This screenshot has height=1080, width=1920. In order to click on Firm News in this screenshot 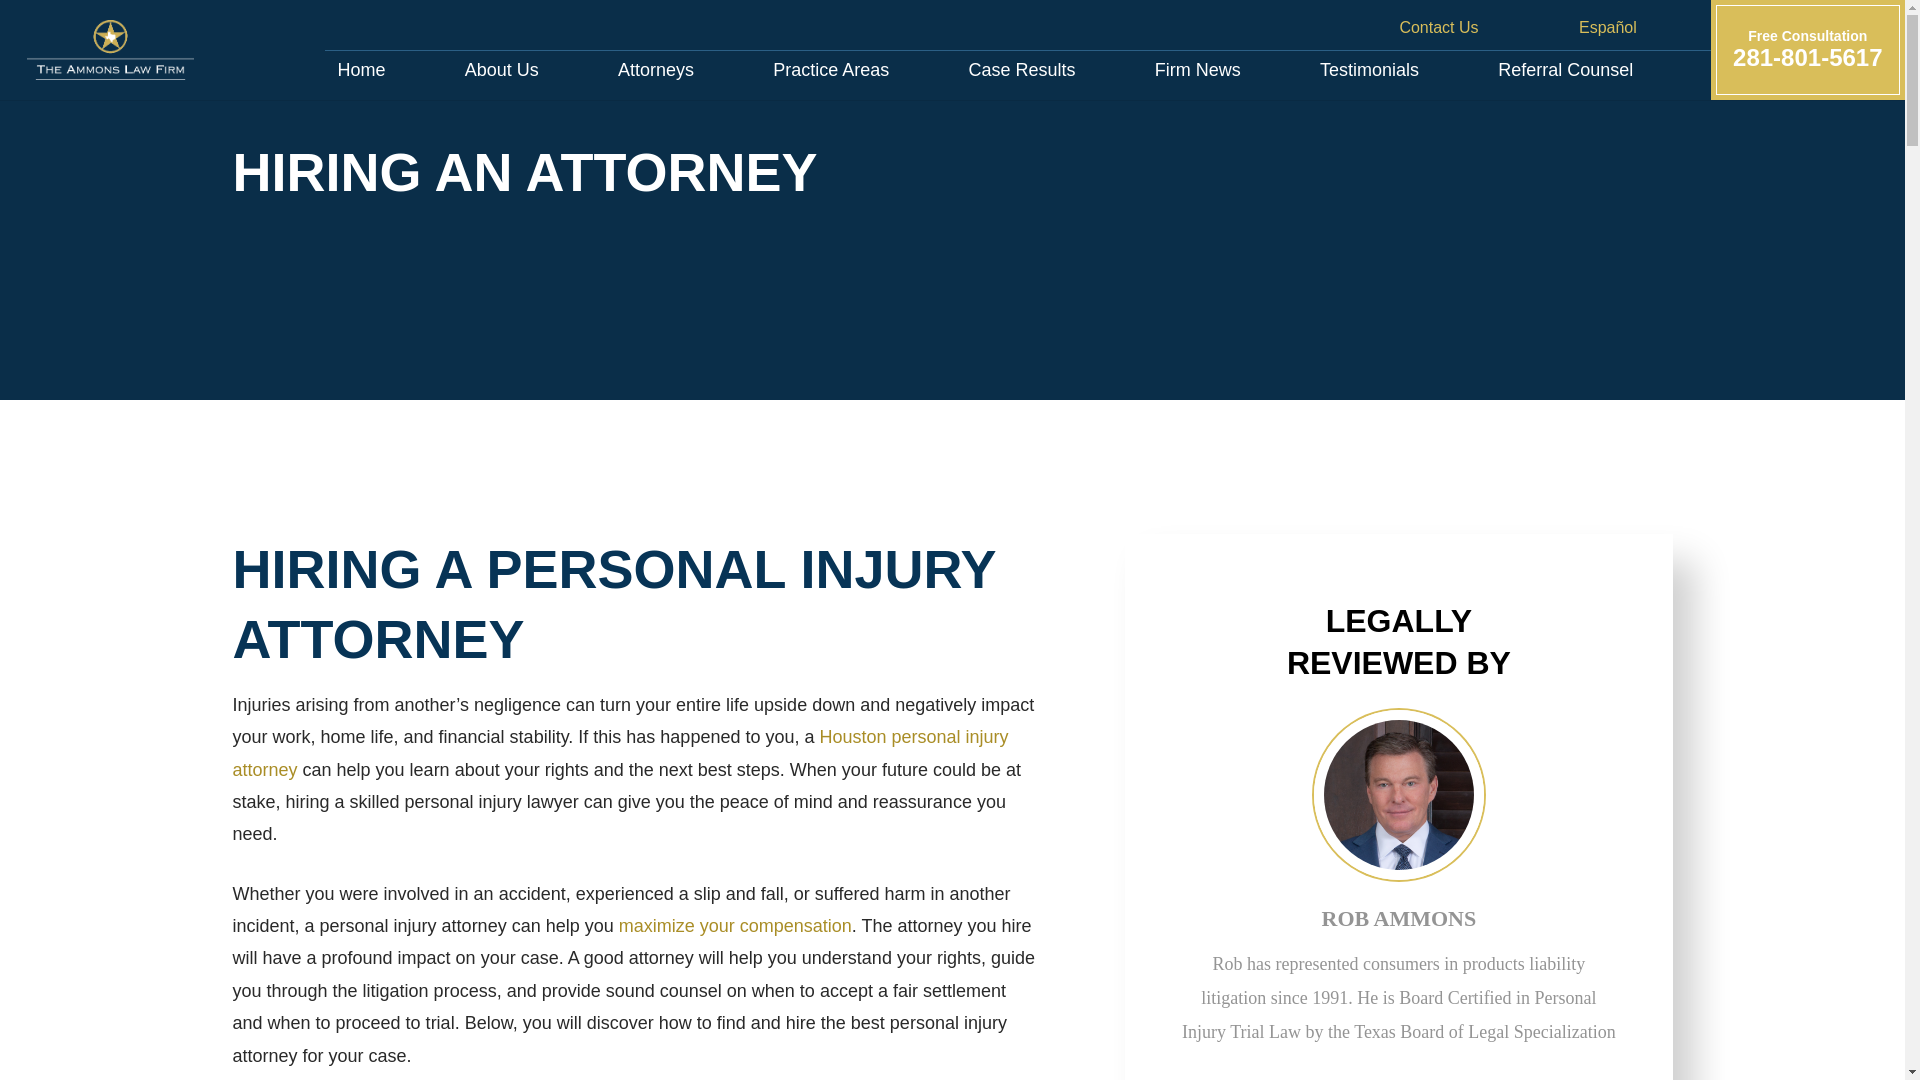, I will do `click(831, 68)`.